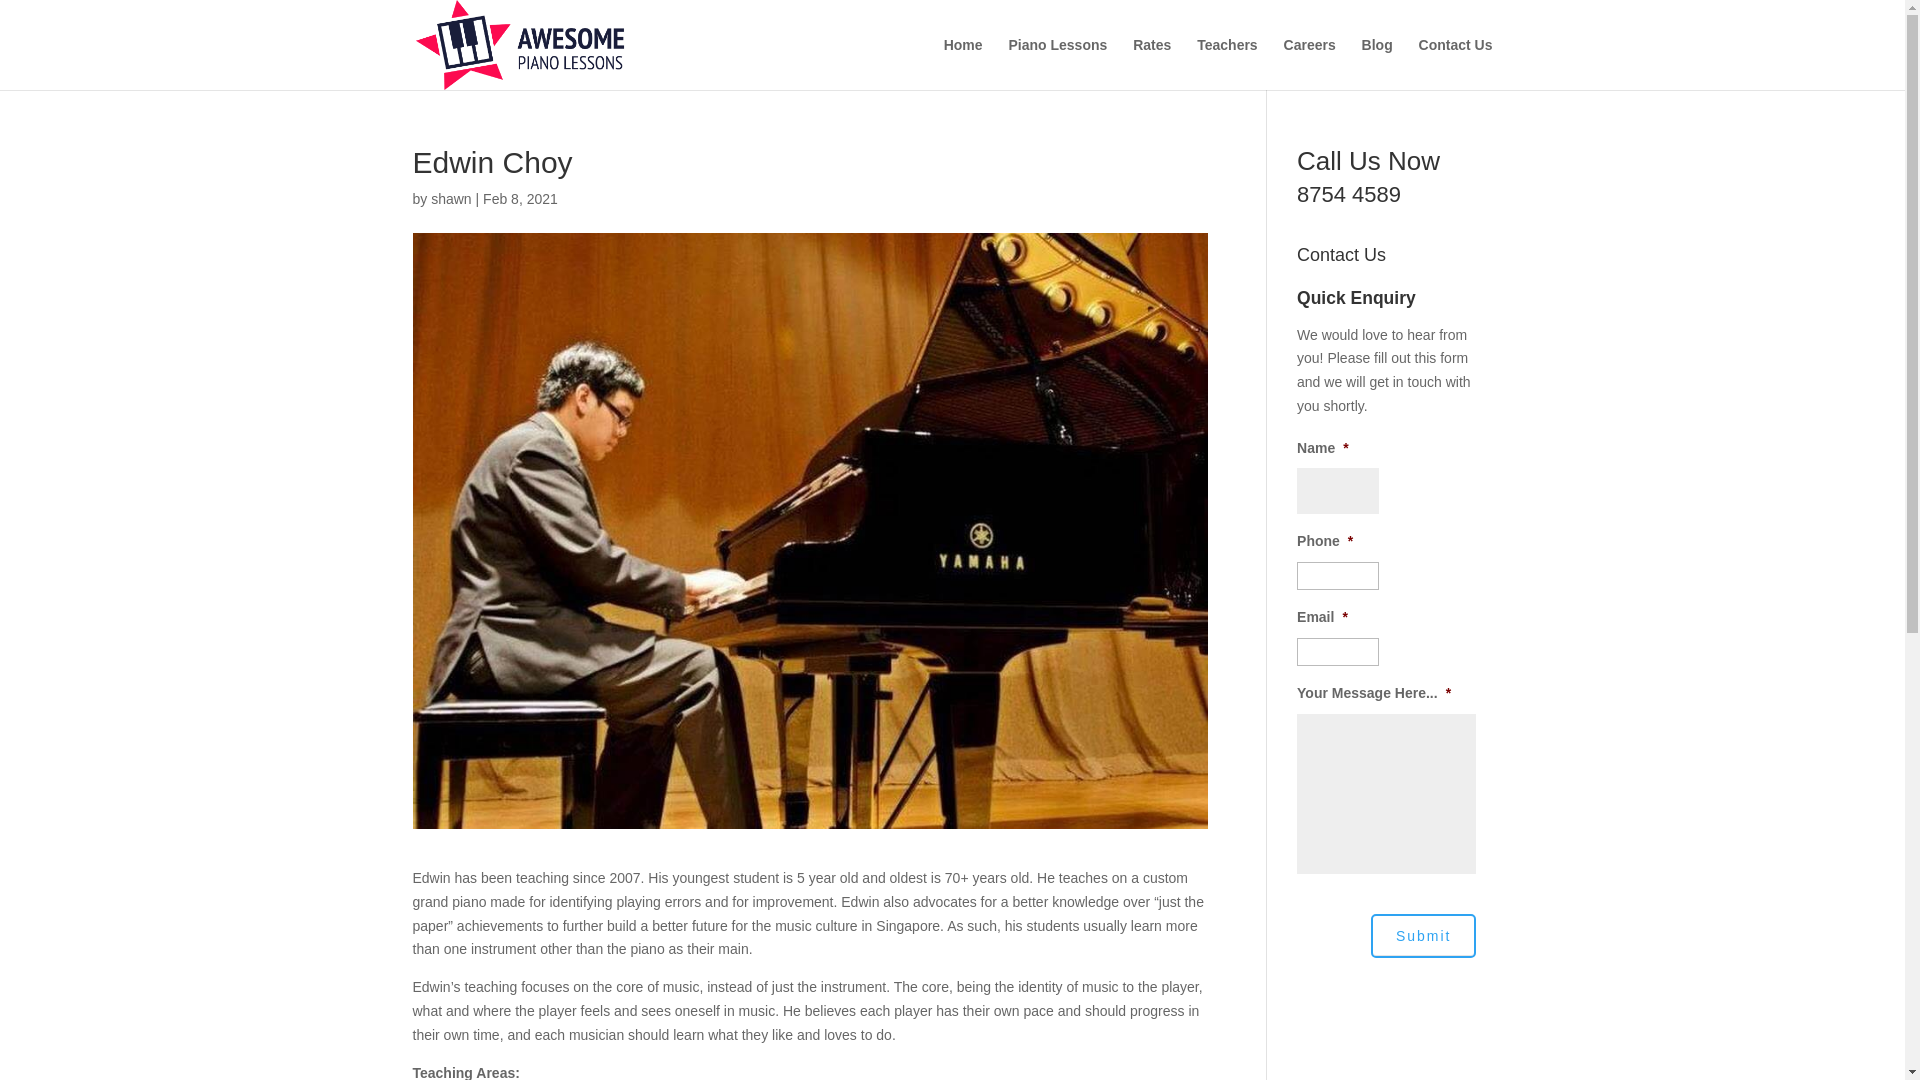 The width and height of the screenshot is (1920, 1080). I want to click on Careers, so click(1310, 63).